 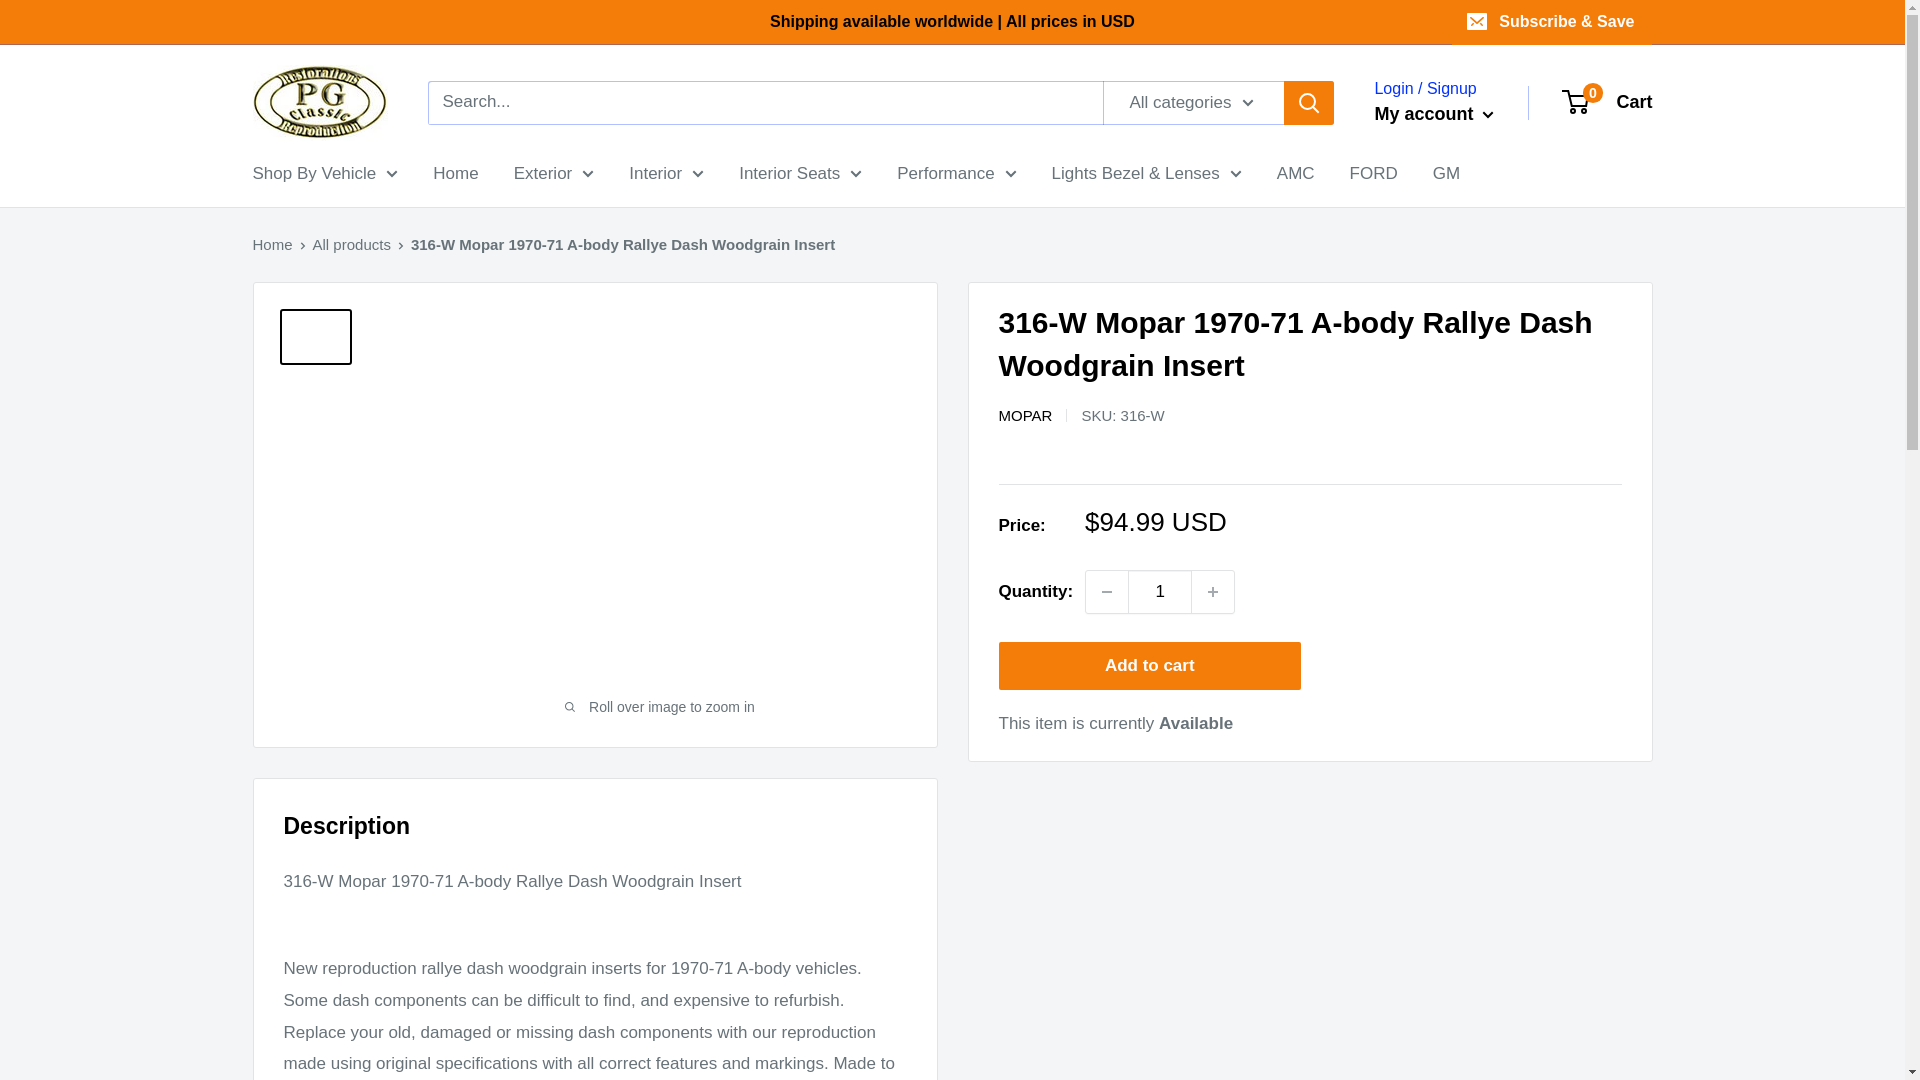 I want to click on Increase quantity by 1, so click(x=1213, y=592).